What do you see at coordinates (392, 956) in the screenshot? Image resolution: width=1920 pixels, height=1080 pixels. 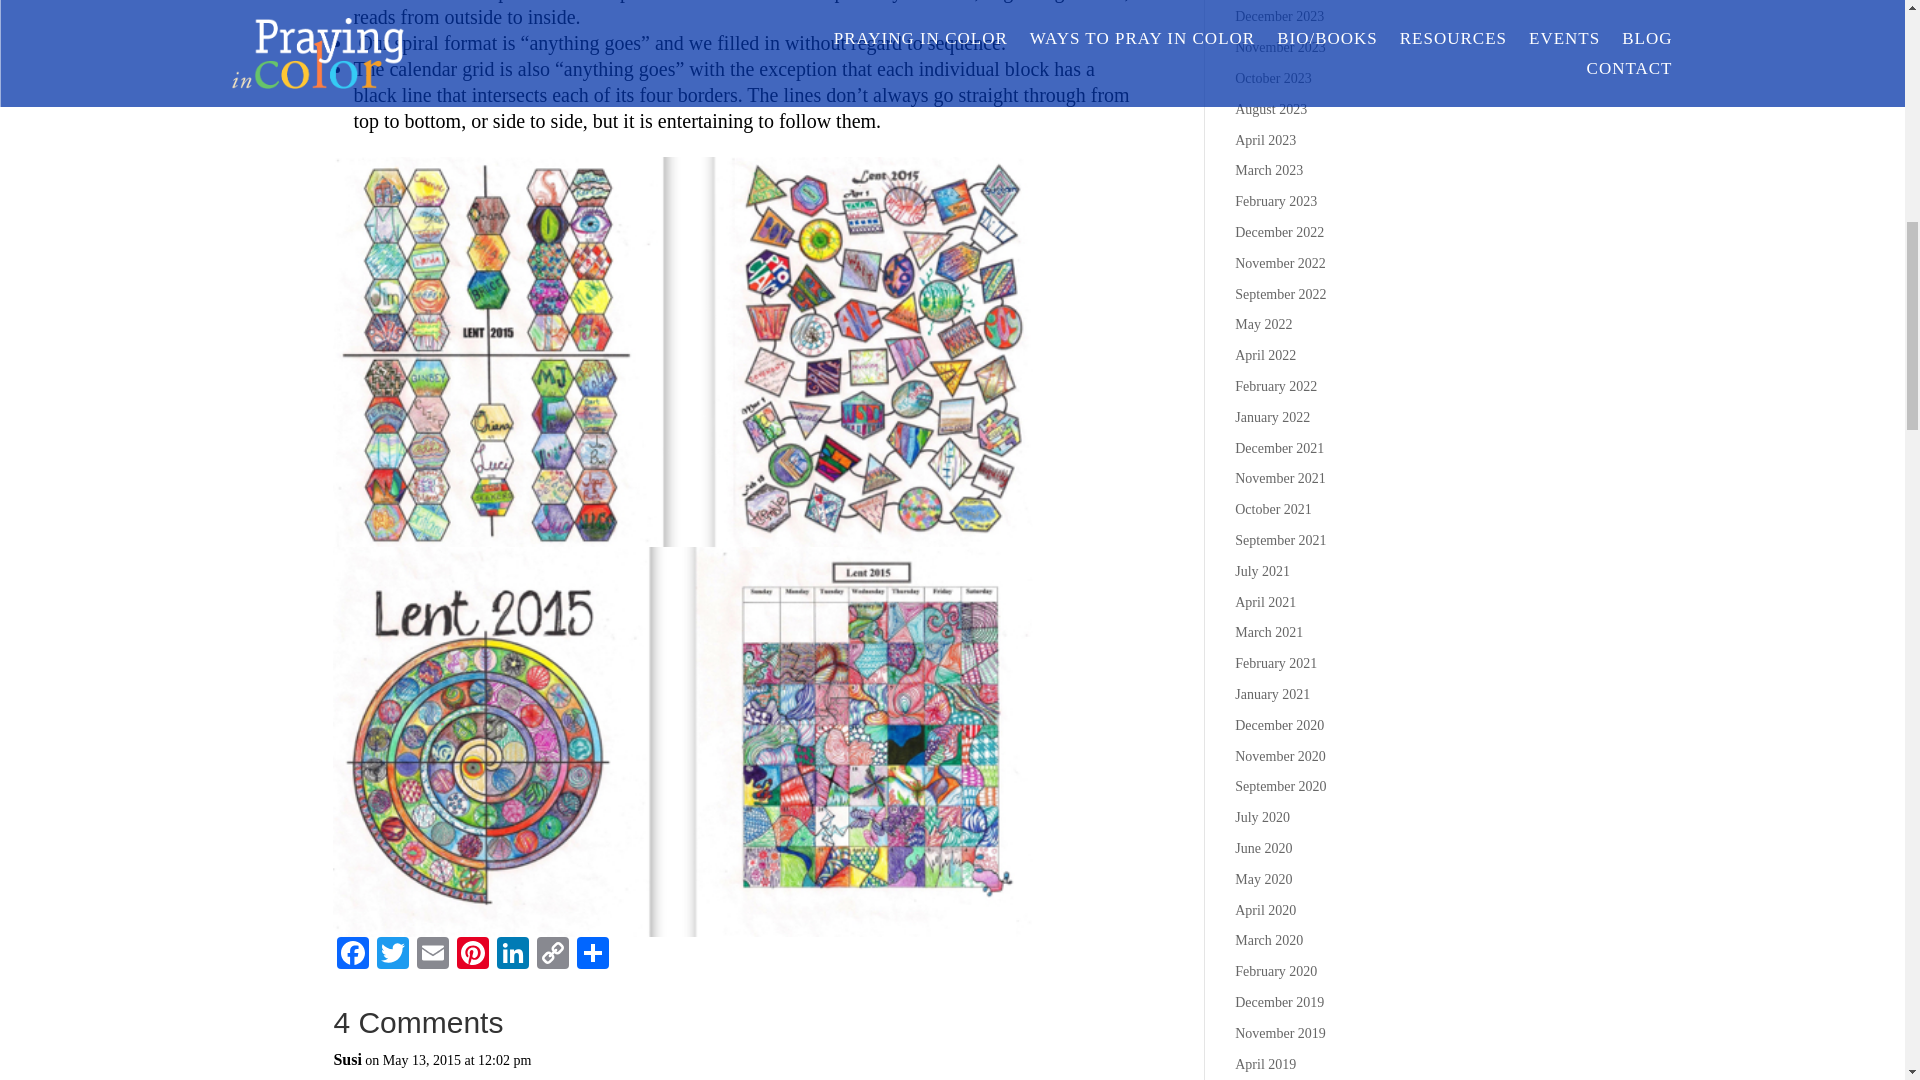 I see `Twitter` at bounding box center [392, 956].